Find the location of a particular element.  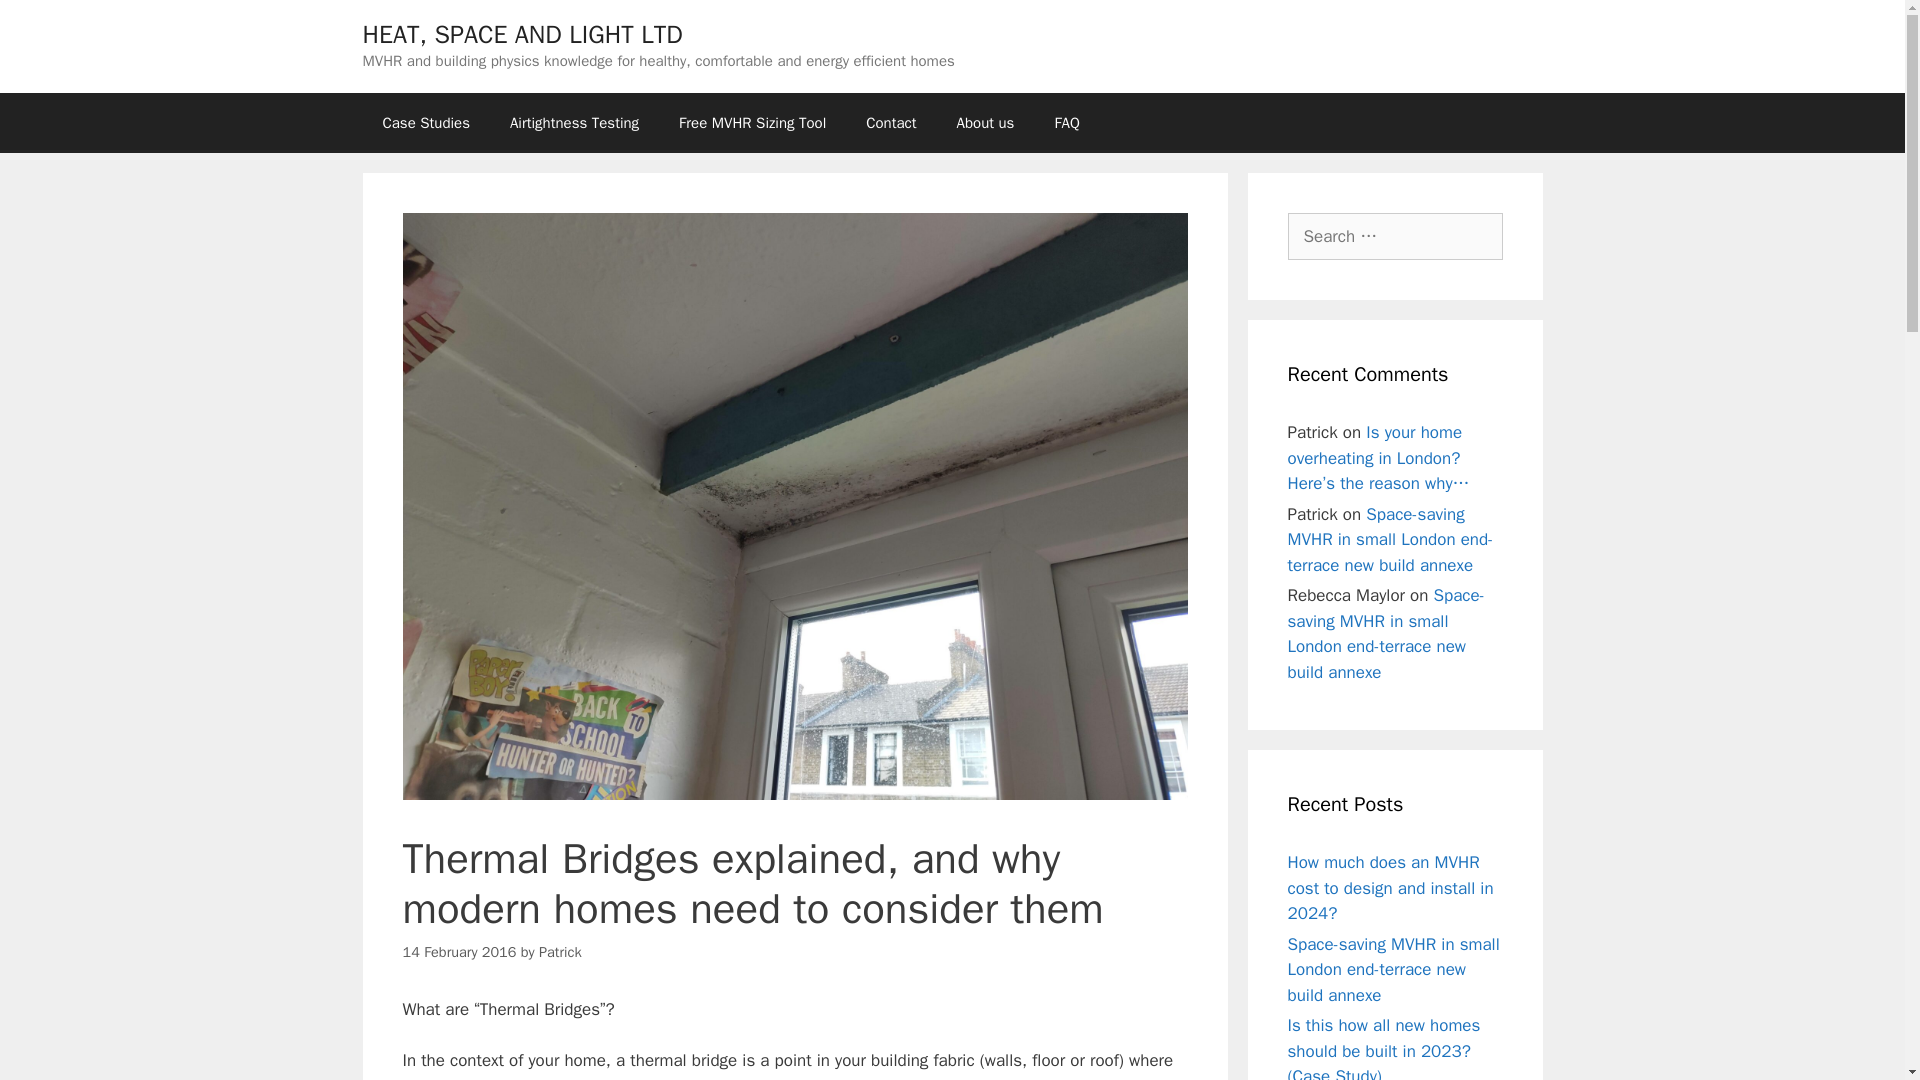

Case Studies is located at coordinates (426, 122).